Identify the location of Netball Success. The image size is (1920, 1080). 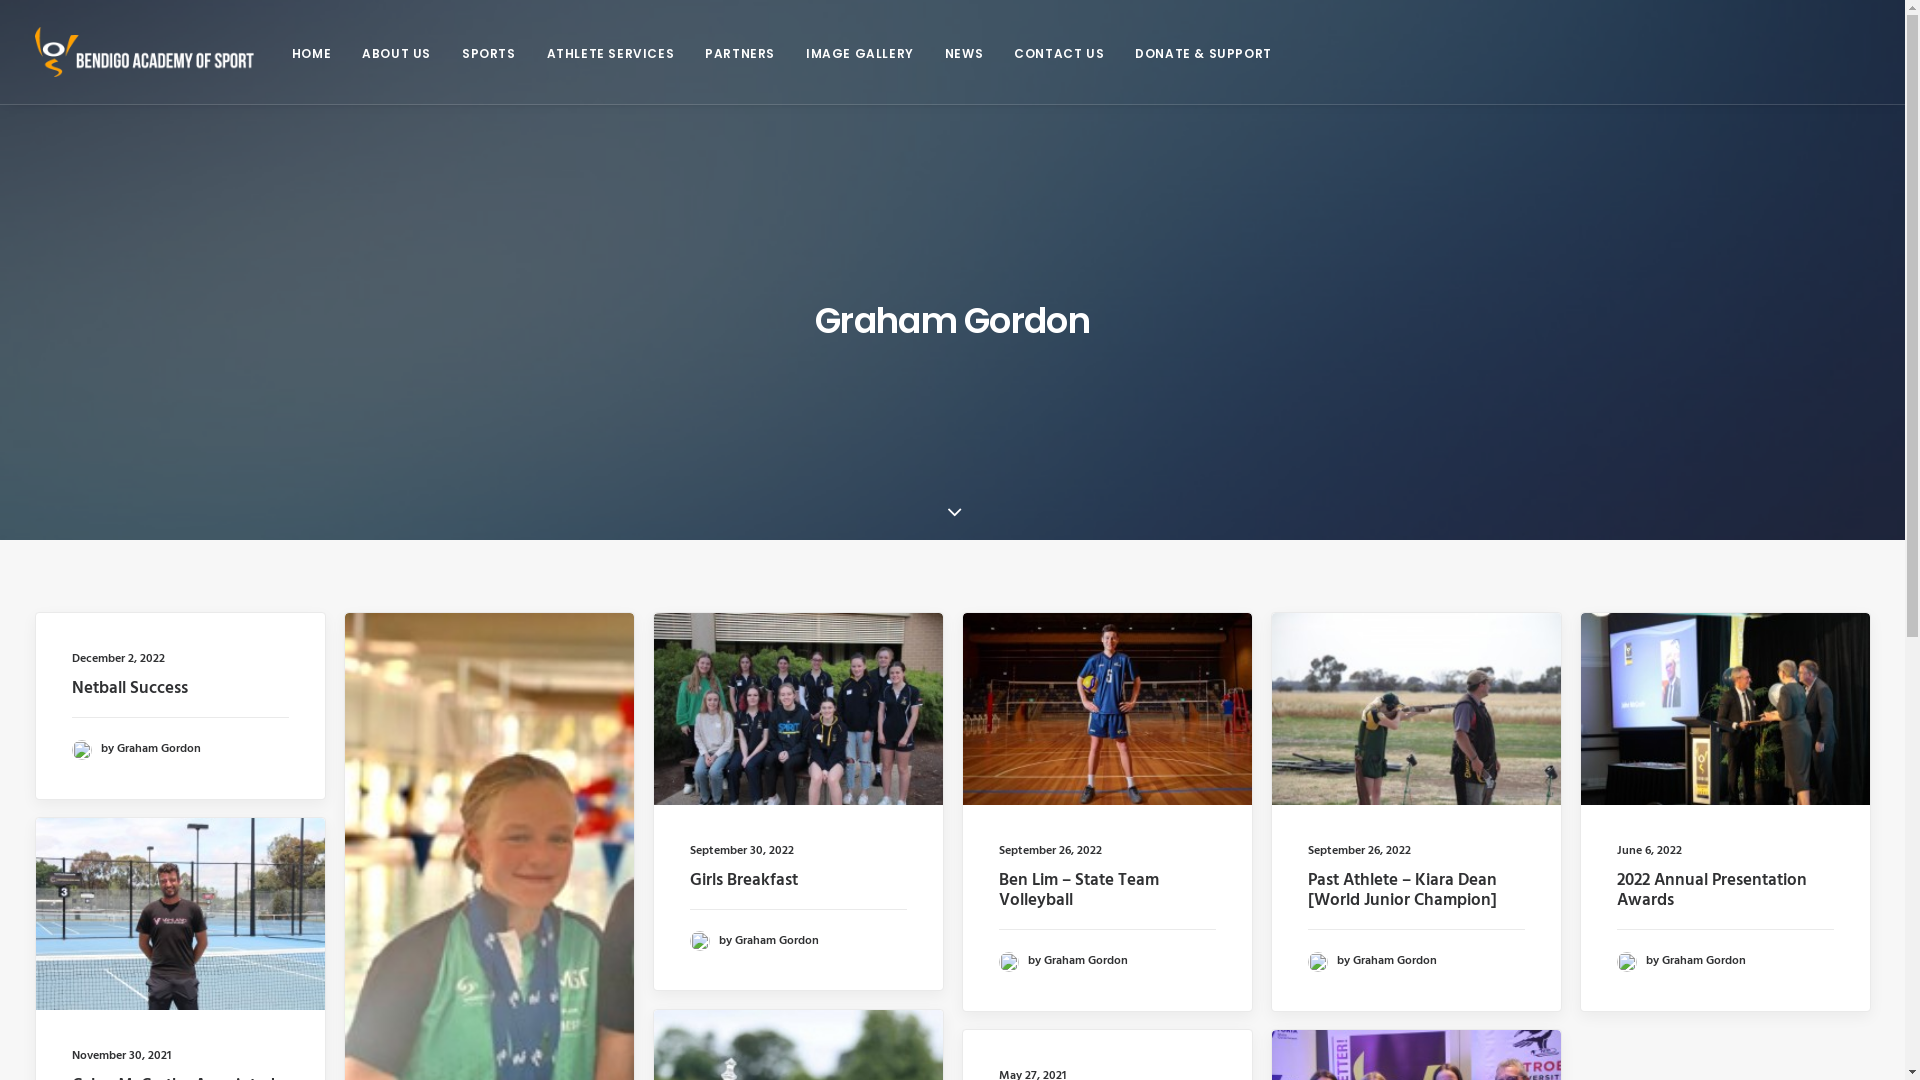
(130, 688).